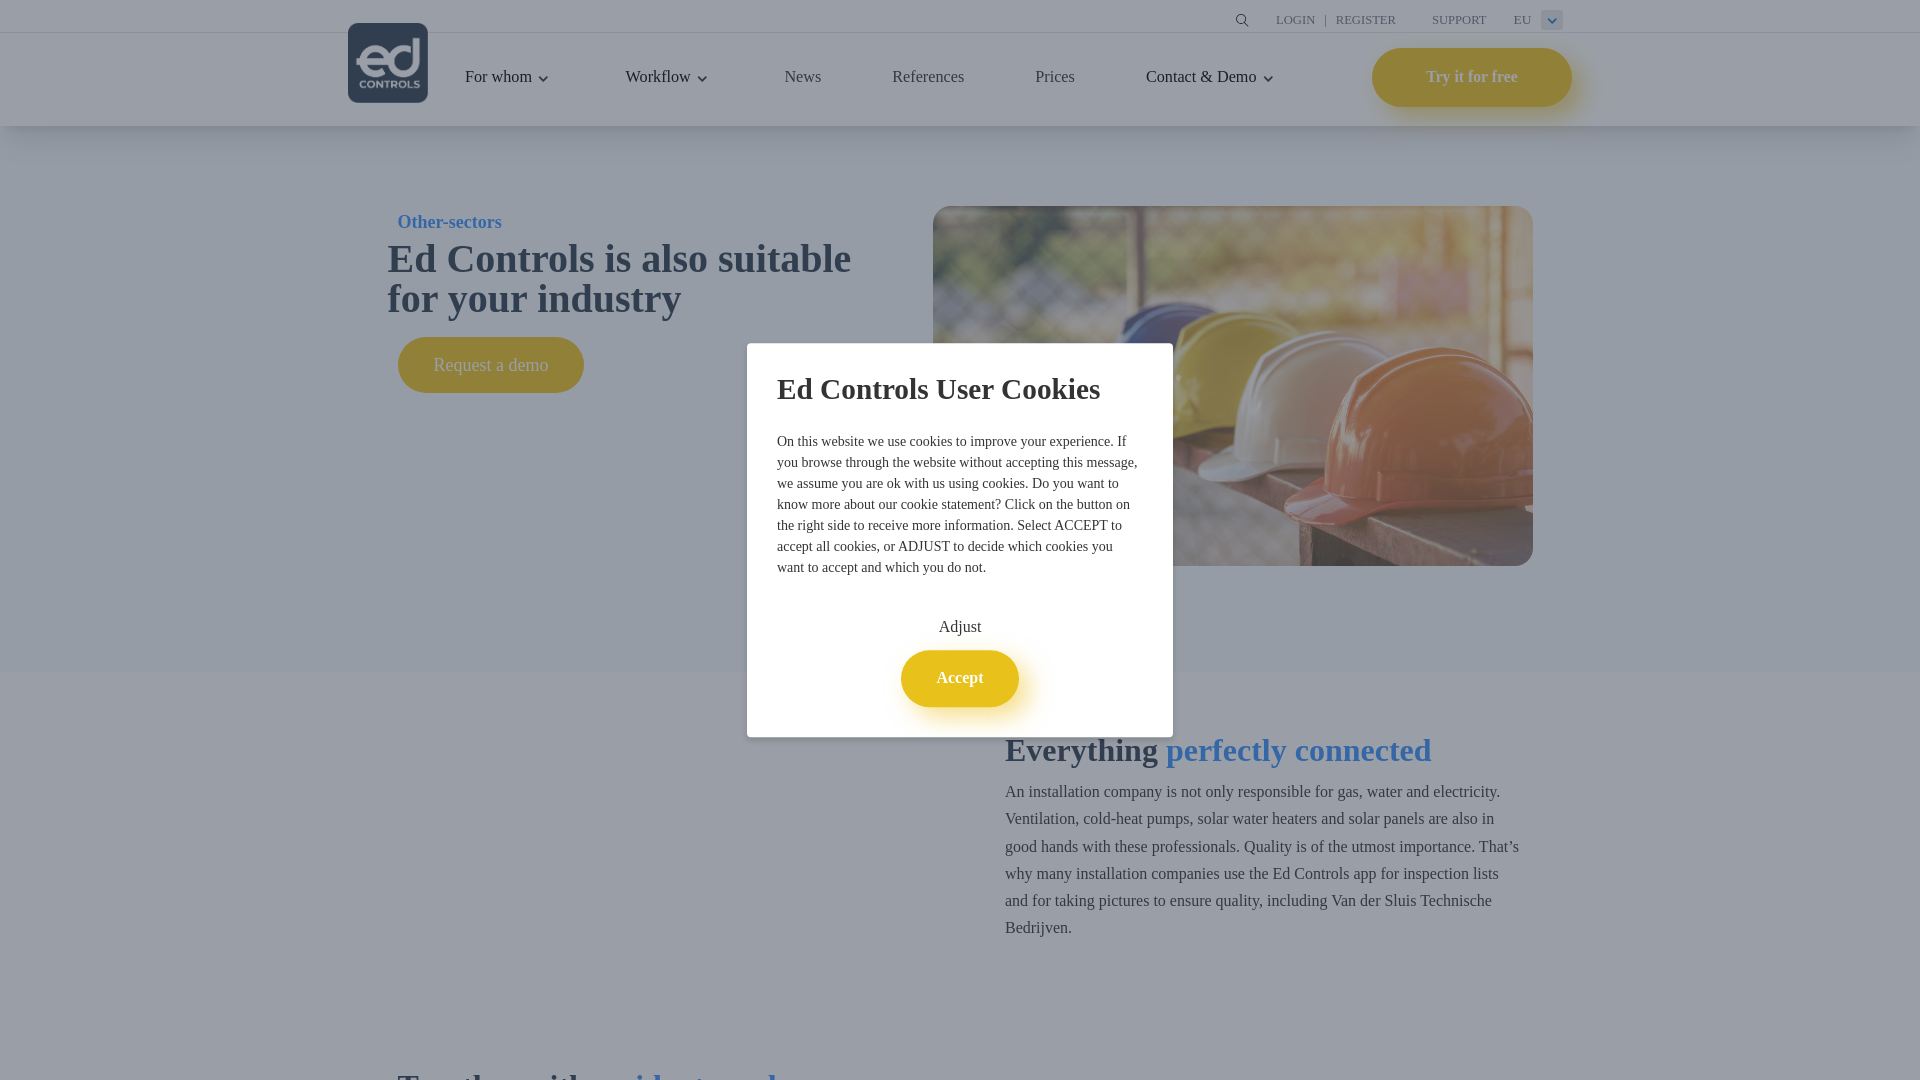 This screenshot has height=1080, width=1920. What do you see at coordinates (958, 679) in the screenshot?
I see `Accept` at bounding box center [958, 679].